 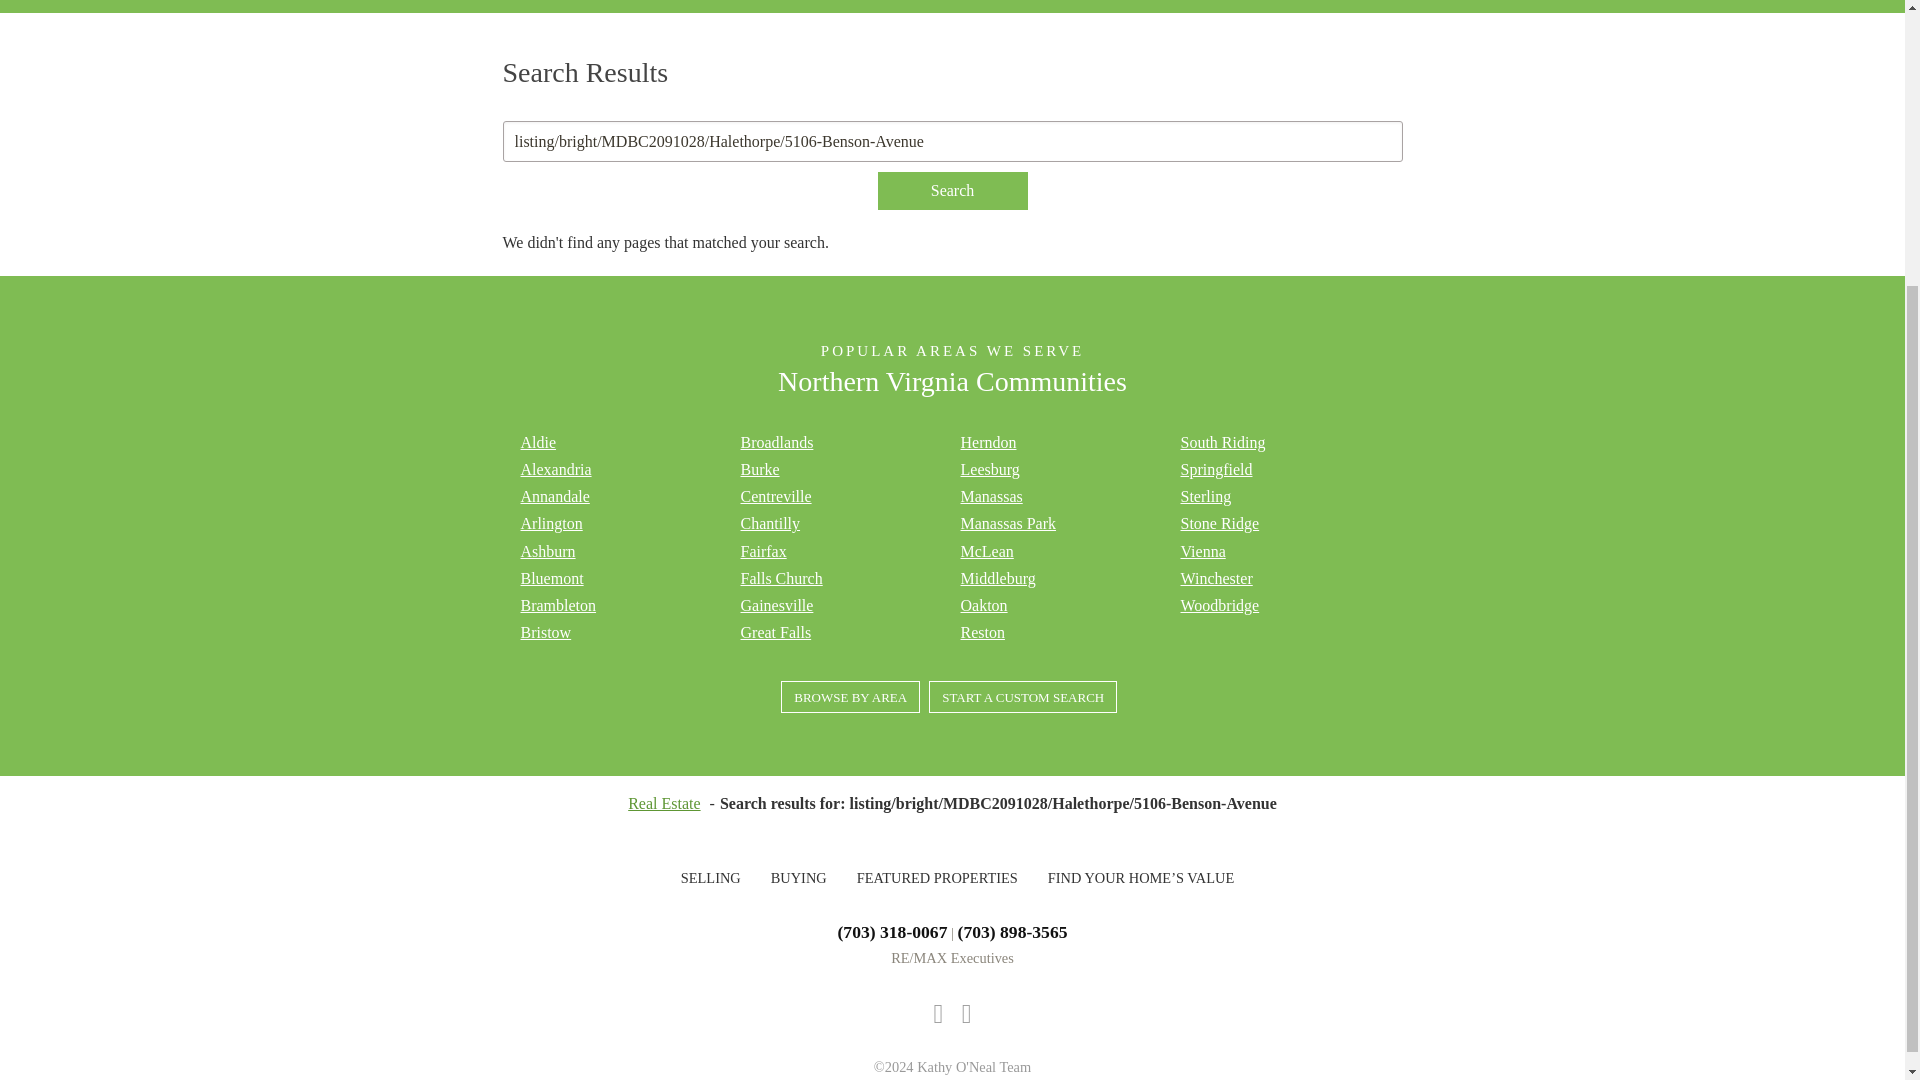 What do you see at coordinates (990, 470) in the screenshot?
I see `Leesburg` at bounding box center [990, 470].